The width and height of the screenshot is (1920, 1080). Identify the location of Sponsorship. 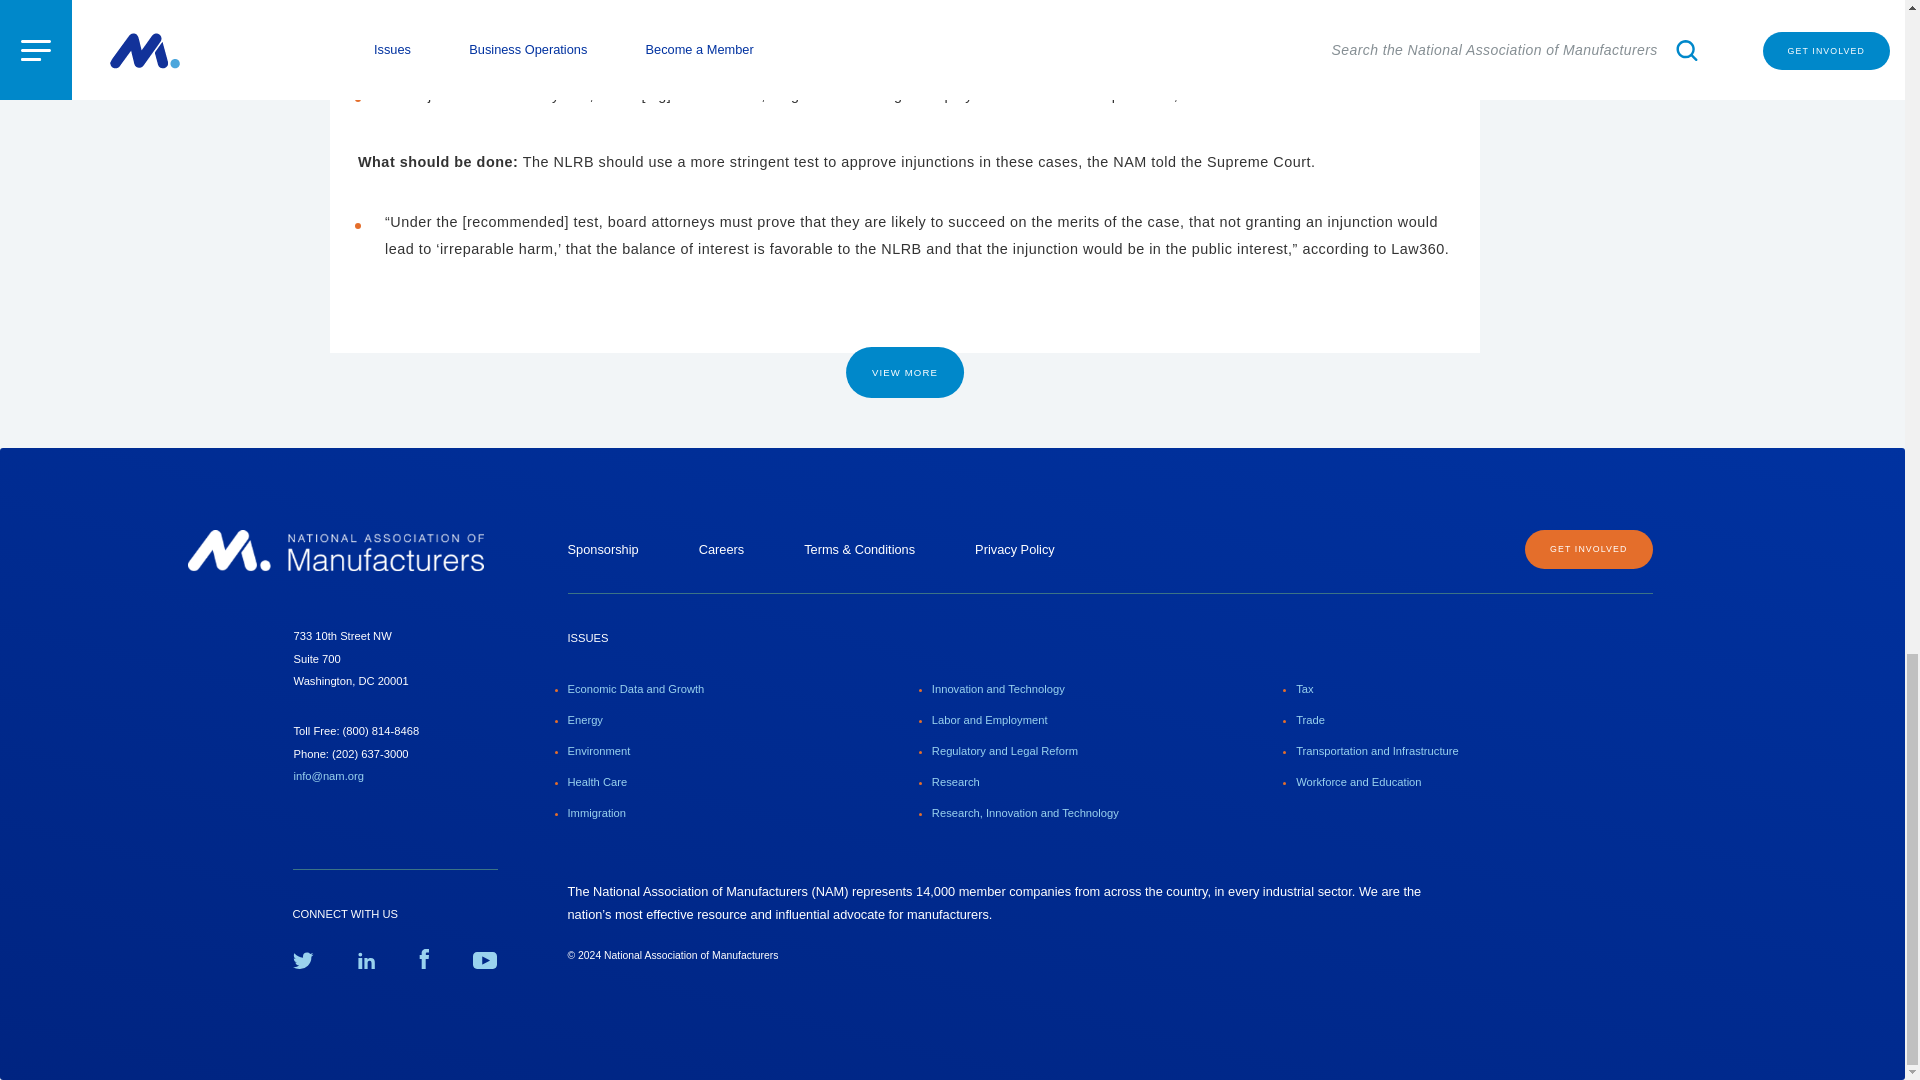
(604, 550).